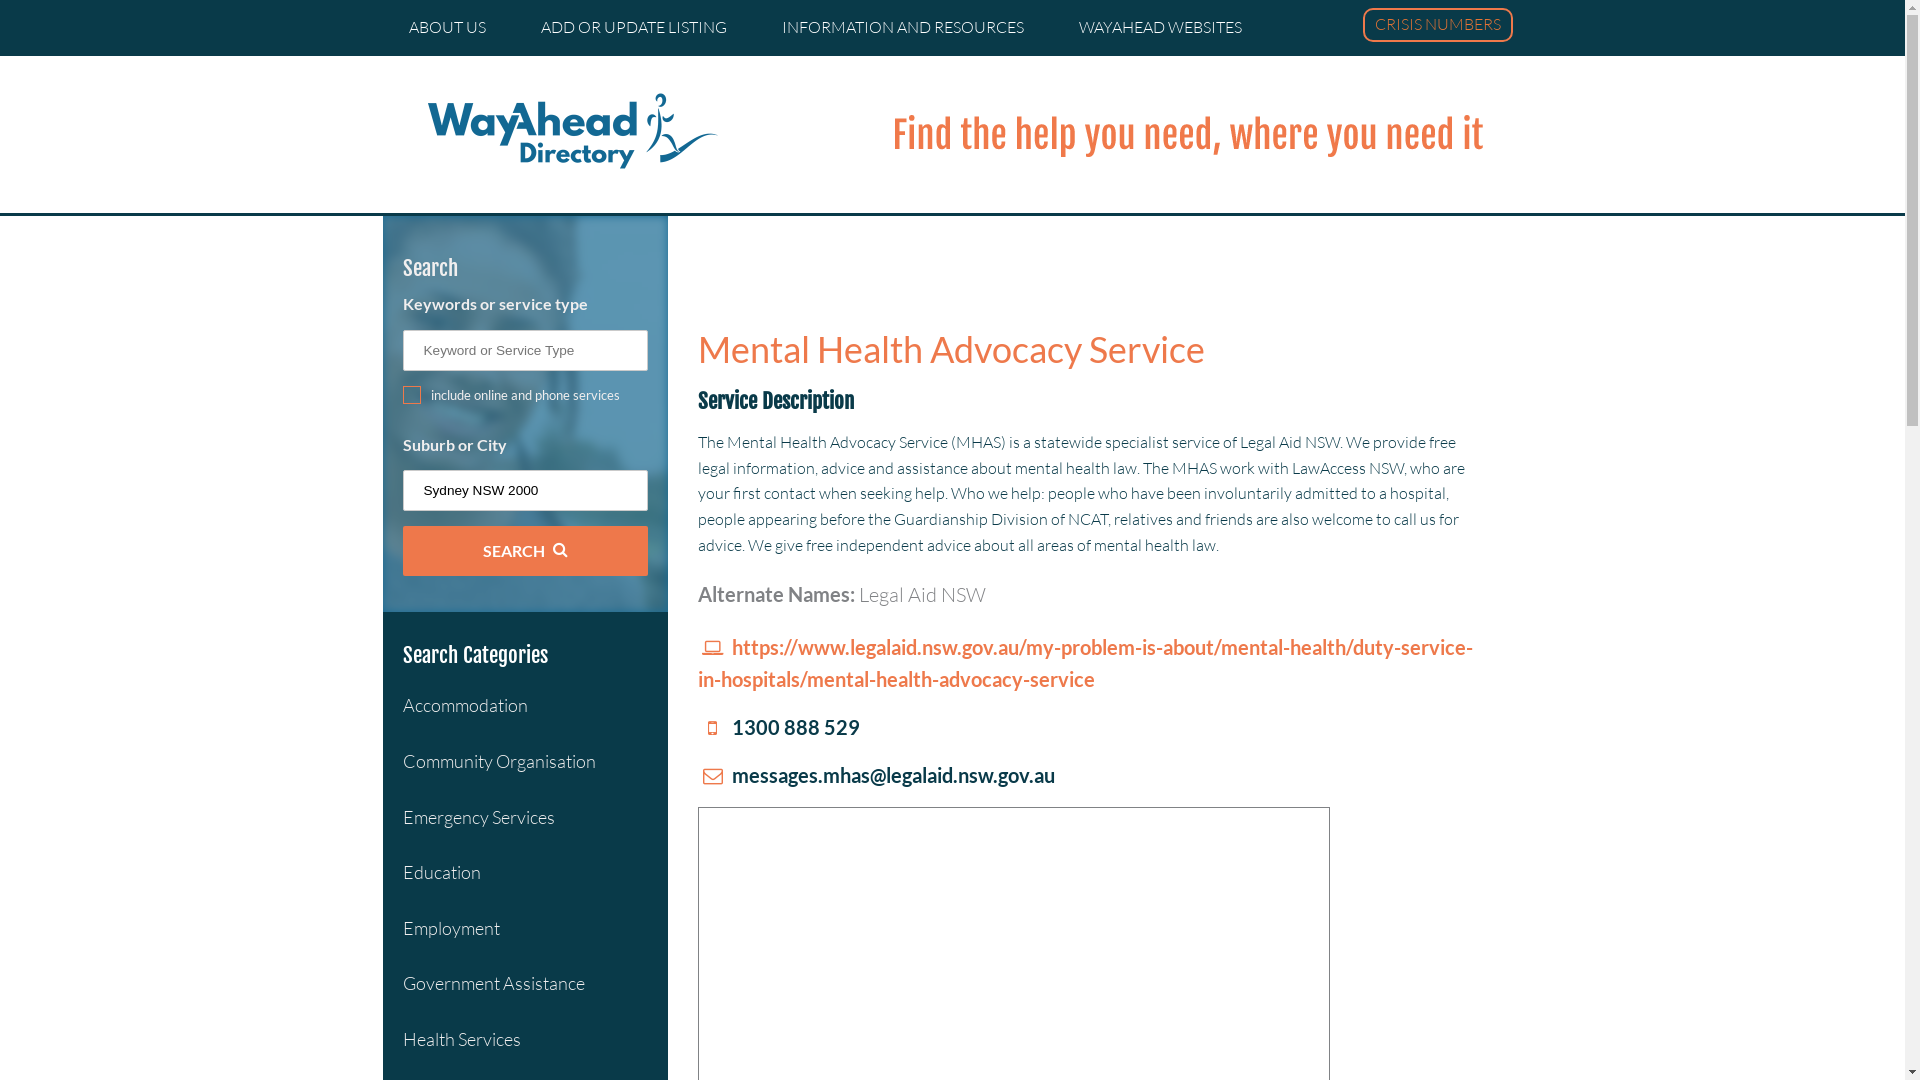 This screenshot has height=1080, width=1920. Describe the element at coordinates (478, 817) in the screenshot. I see `Emergency Services` at that location.